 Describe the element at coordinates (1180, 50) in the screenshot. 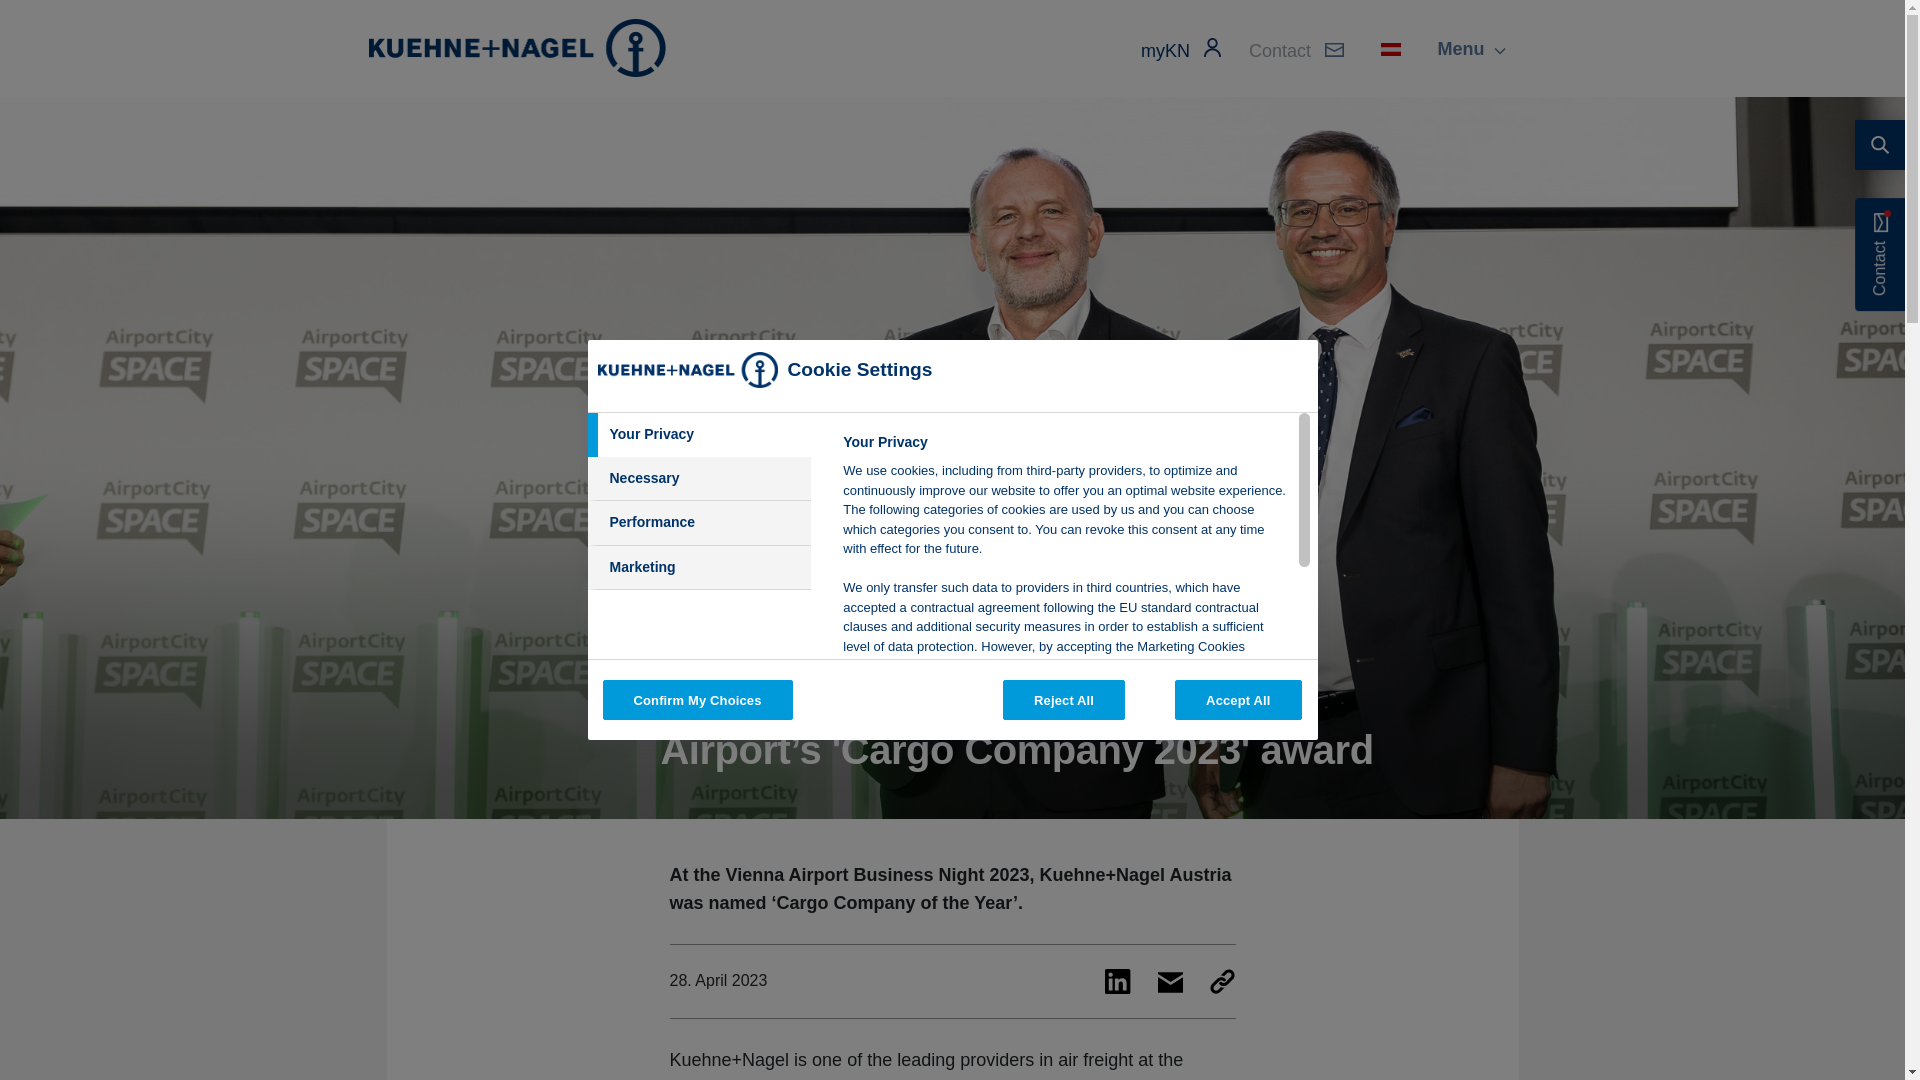

I see `myKN` at that location.